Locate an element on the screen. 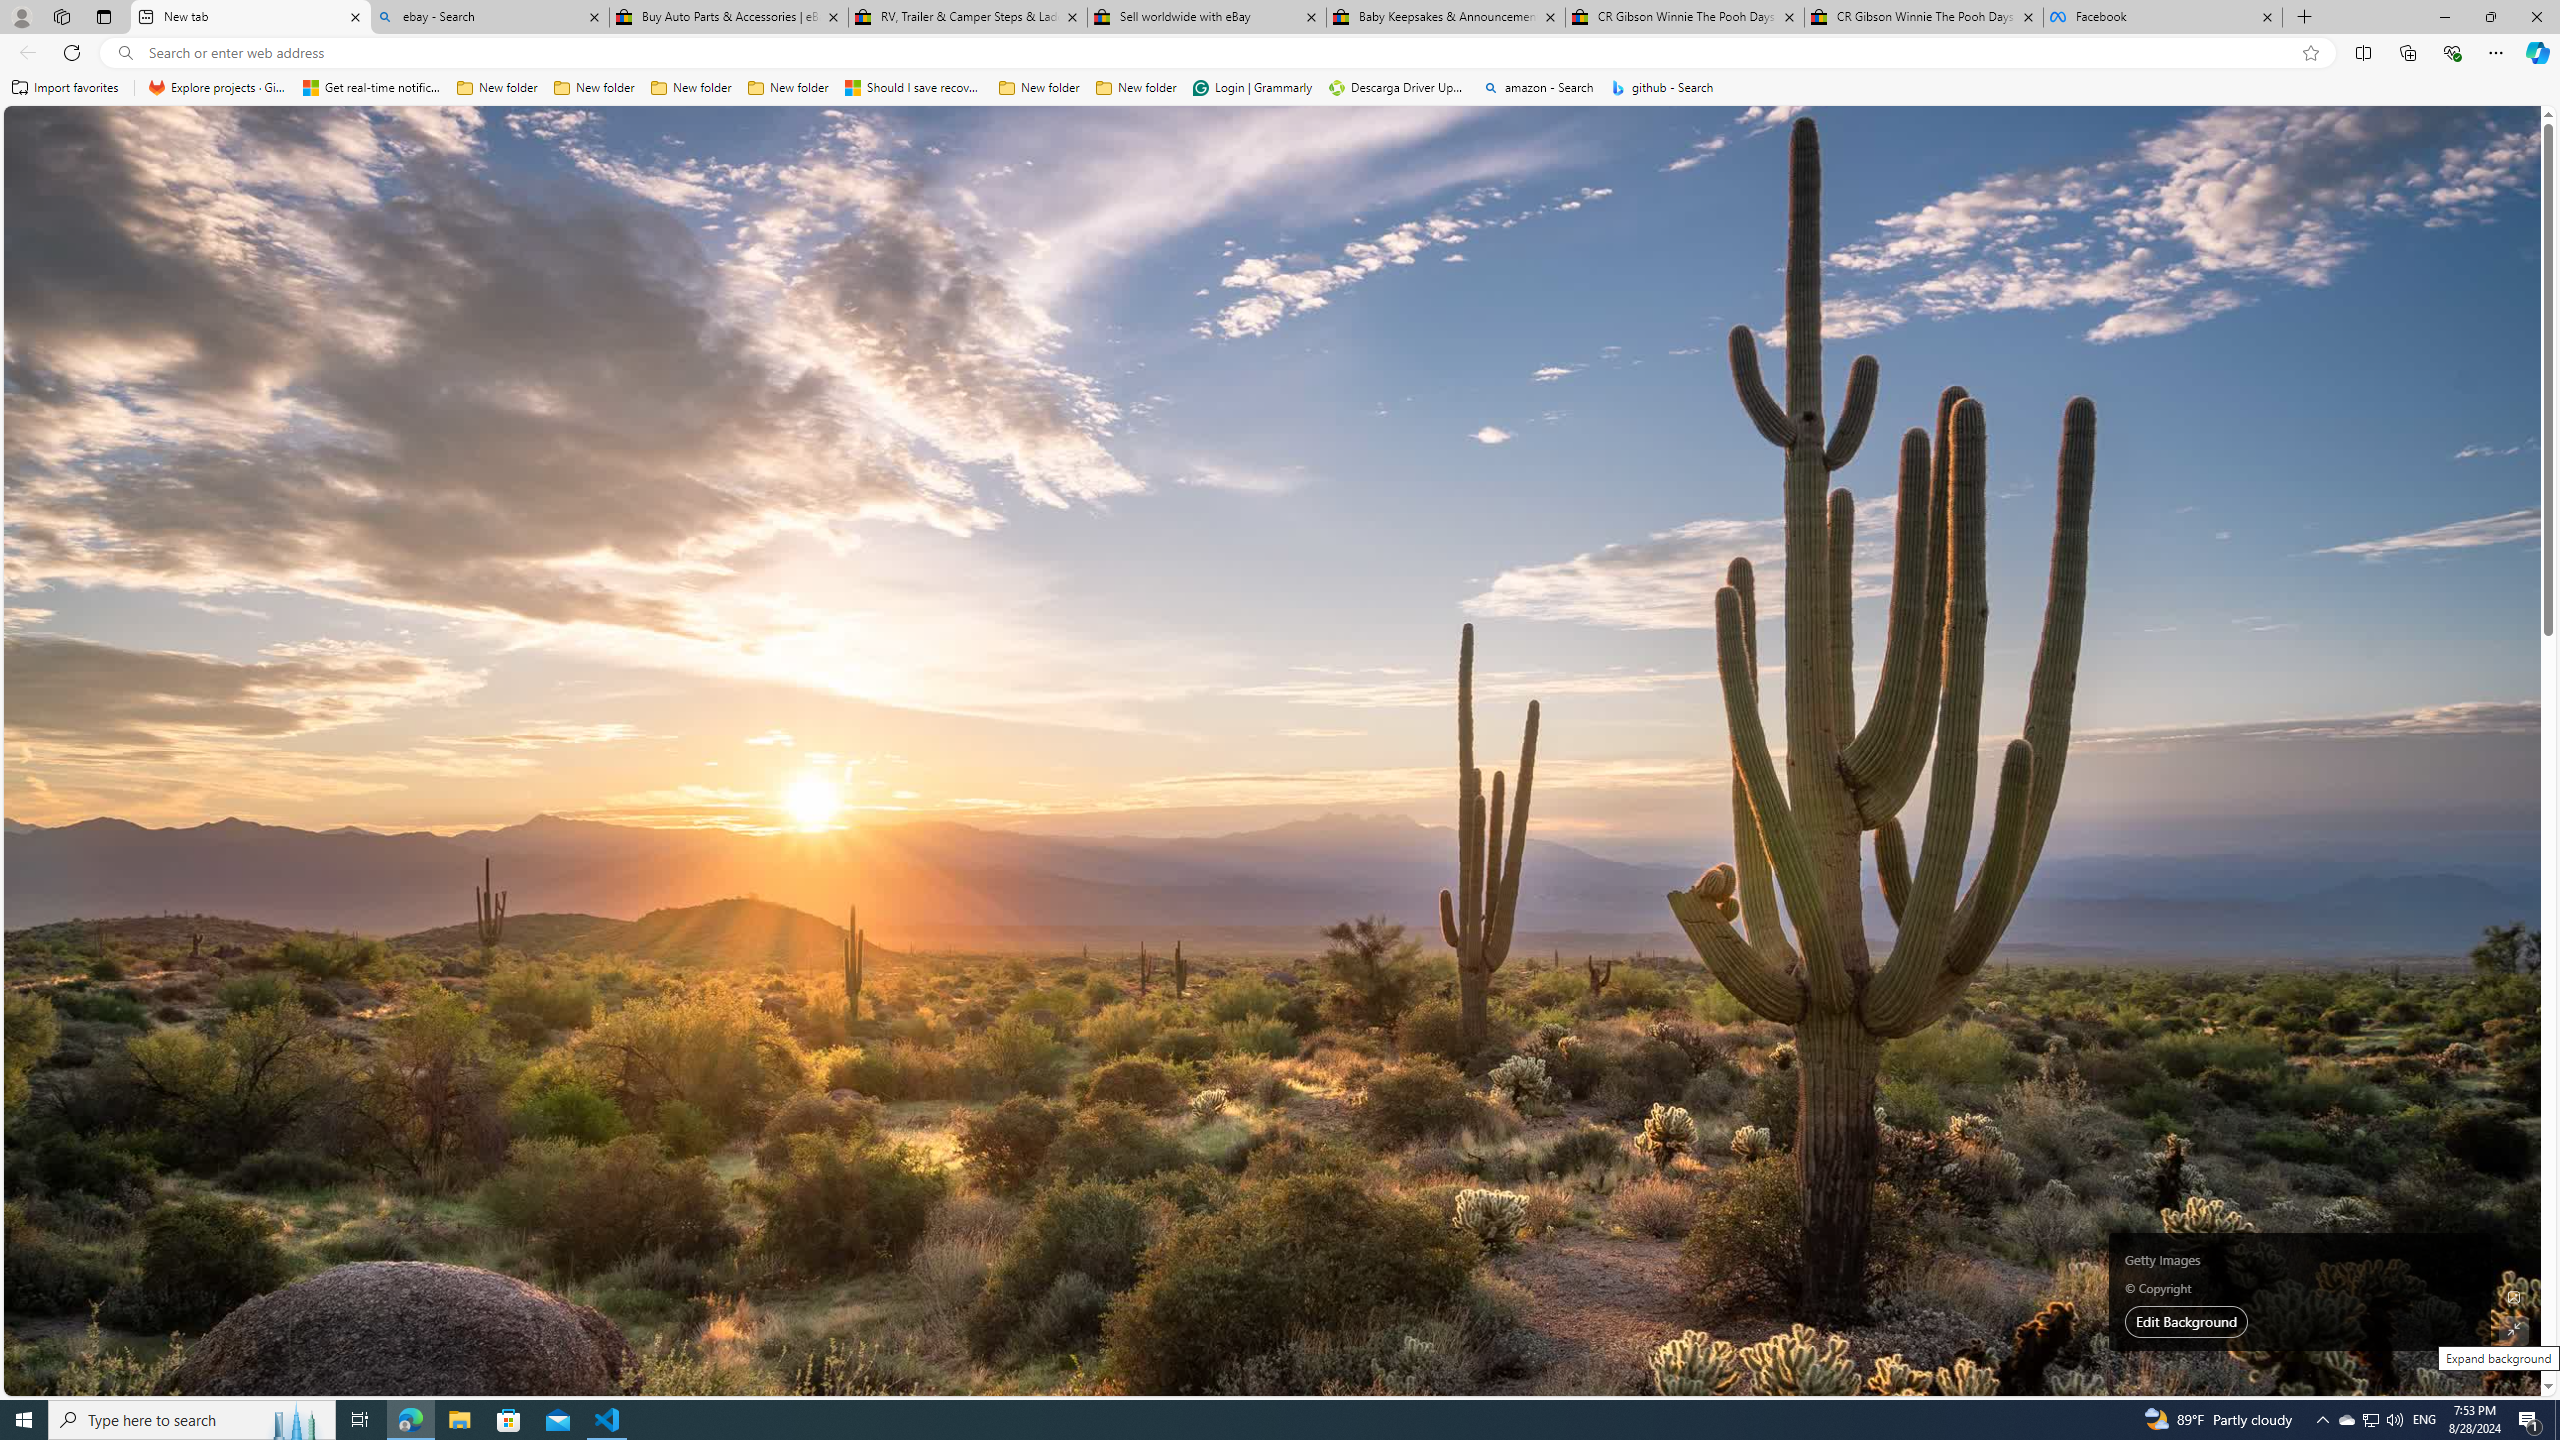  Chaisaeng Palace Hotel is located at coordinates (1896, 768).